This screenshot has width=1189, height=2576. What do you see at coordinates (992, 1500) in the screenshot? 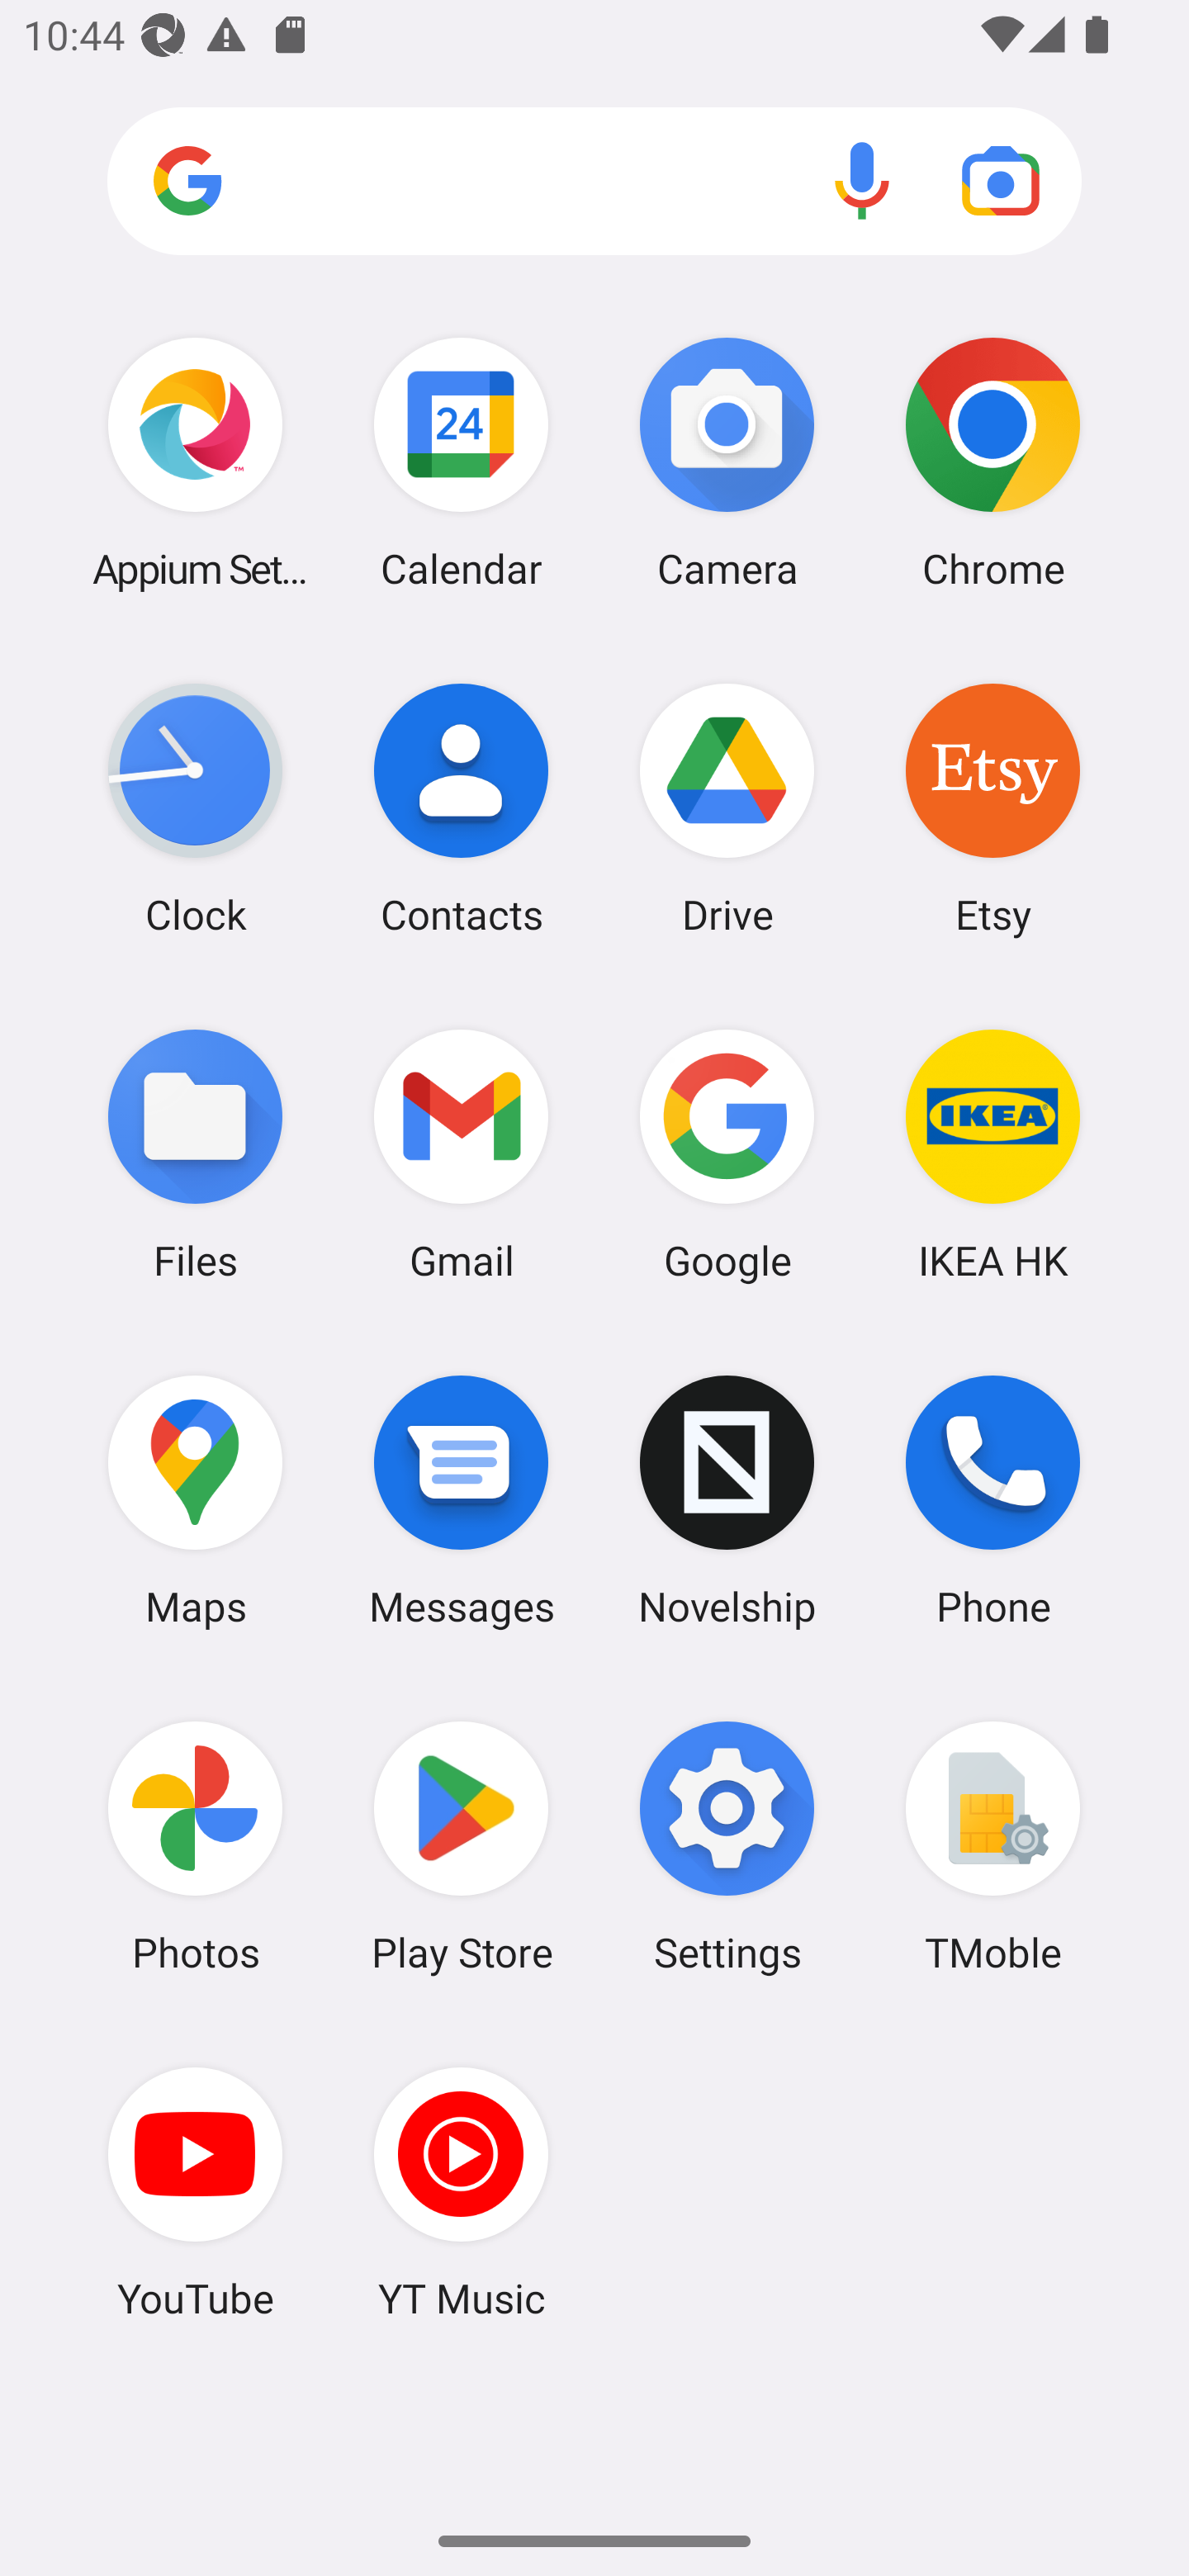
I see `Phone` at bounding box center [992, 1500].